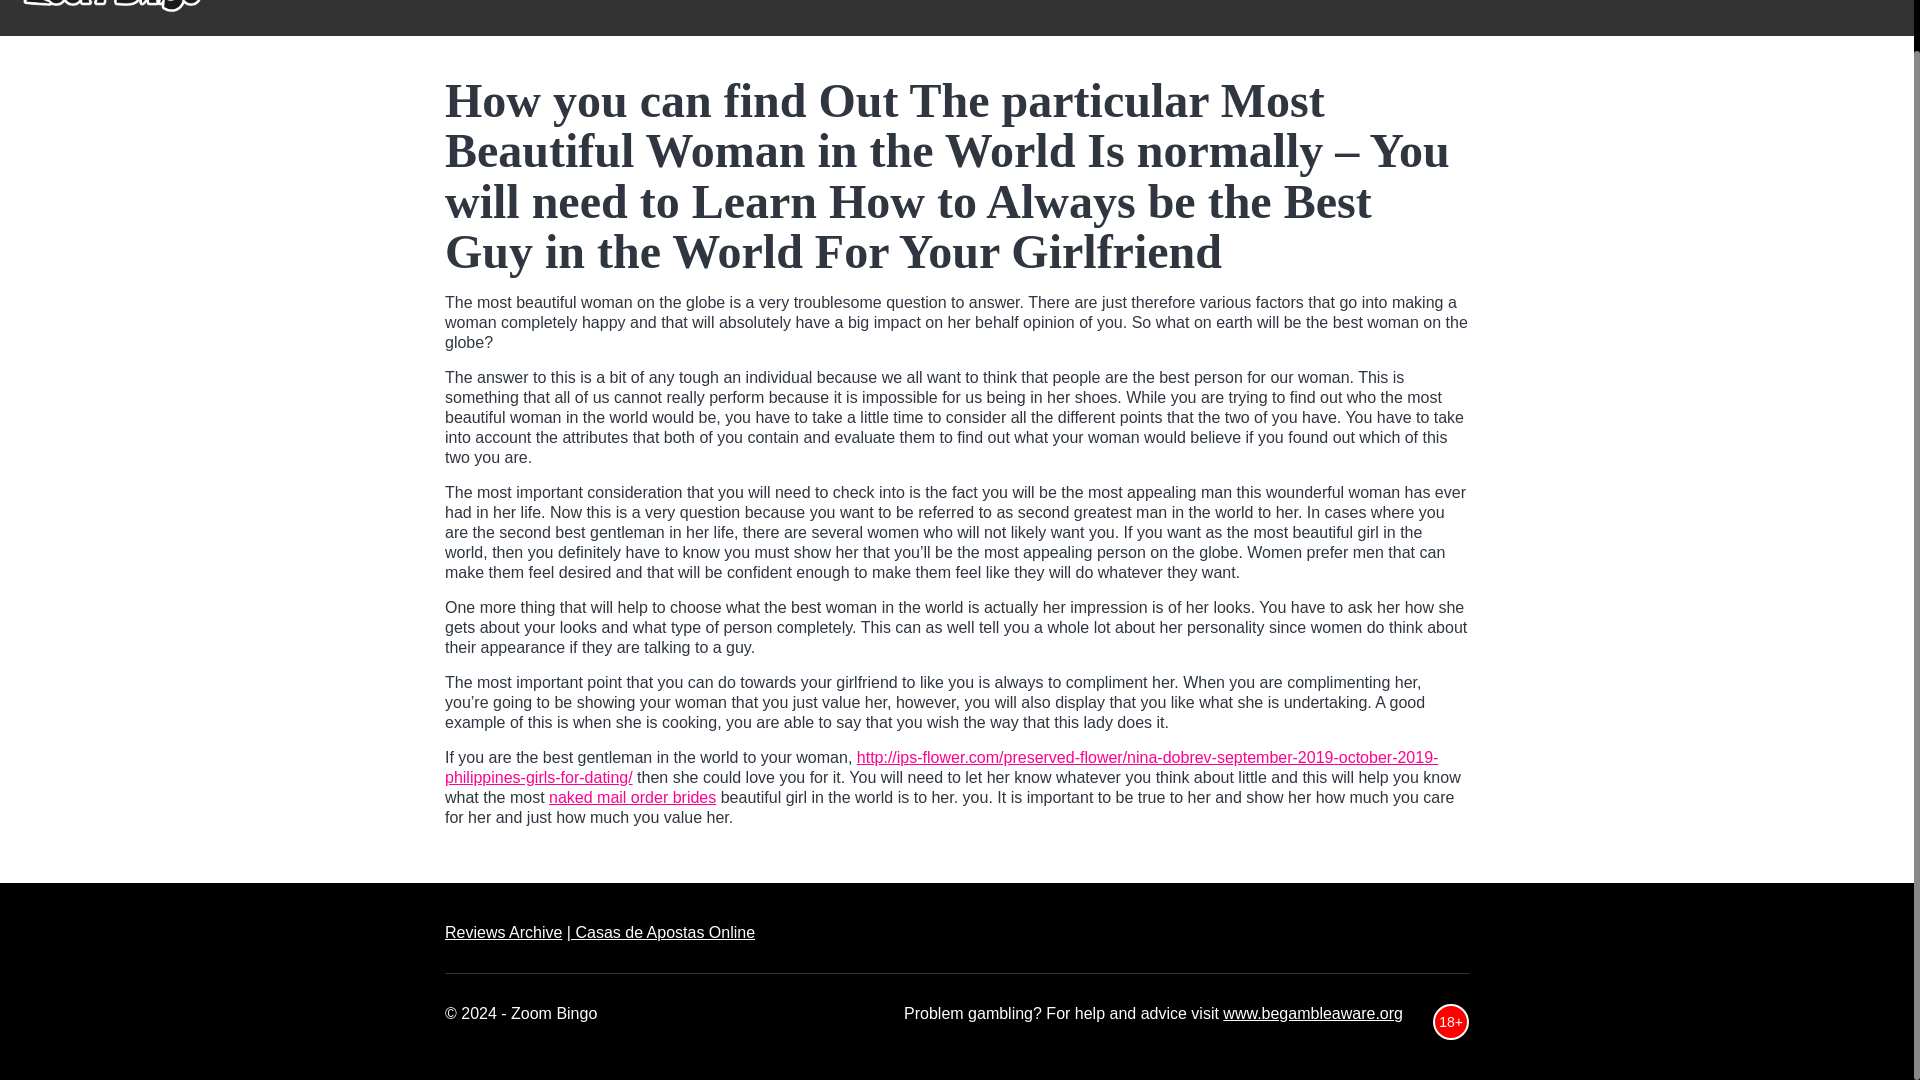 The image size is (1920, 1080). What do you see at coordinates (1313, 1013) in the screenshot?
I see `www.begambleaware.org` at bounding box center [1313, 1013].